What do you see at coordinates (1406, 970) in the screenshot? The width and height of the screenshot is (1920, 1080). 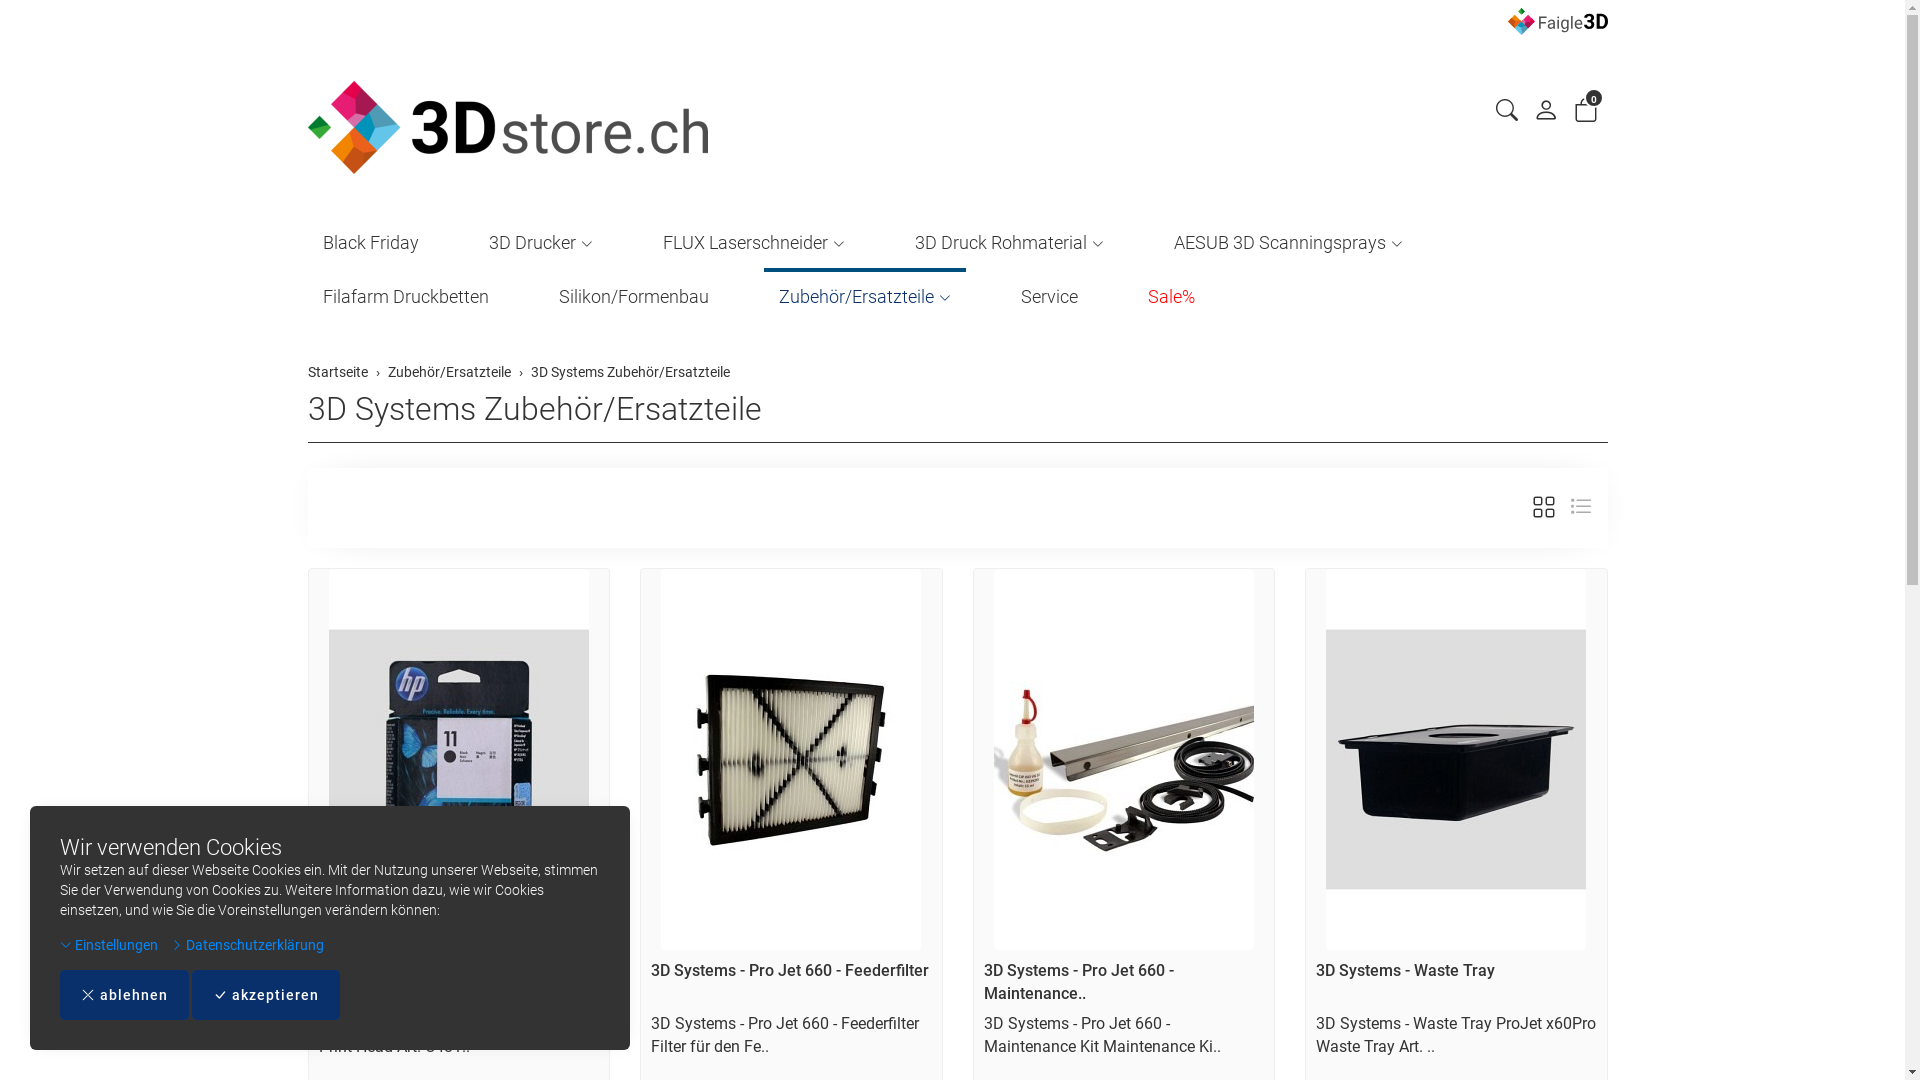 I see `3D Systems - Waste Tray` at bounding box center [1406, 970].